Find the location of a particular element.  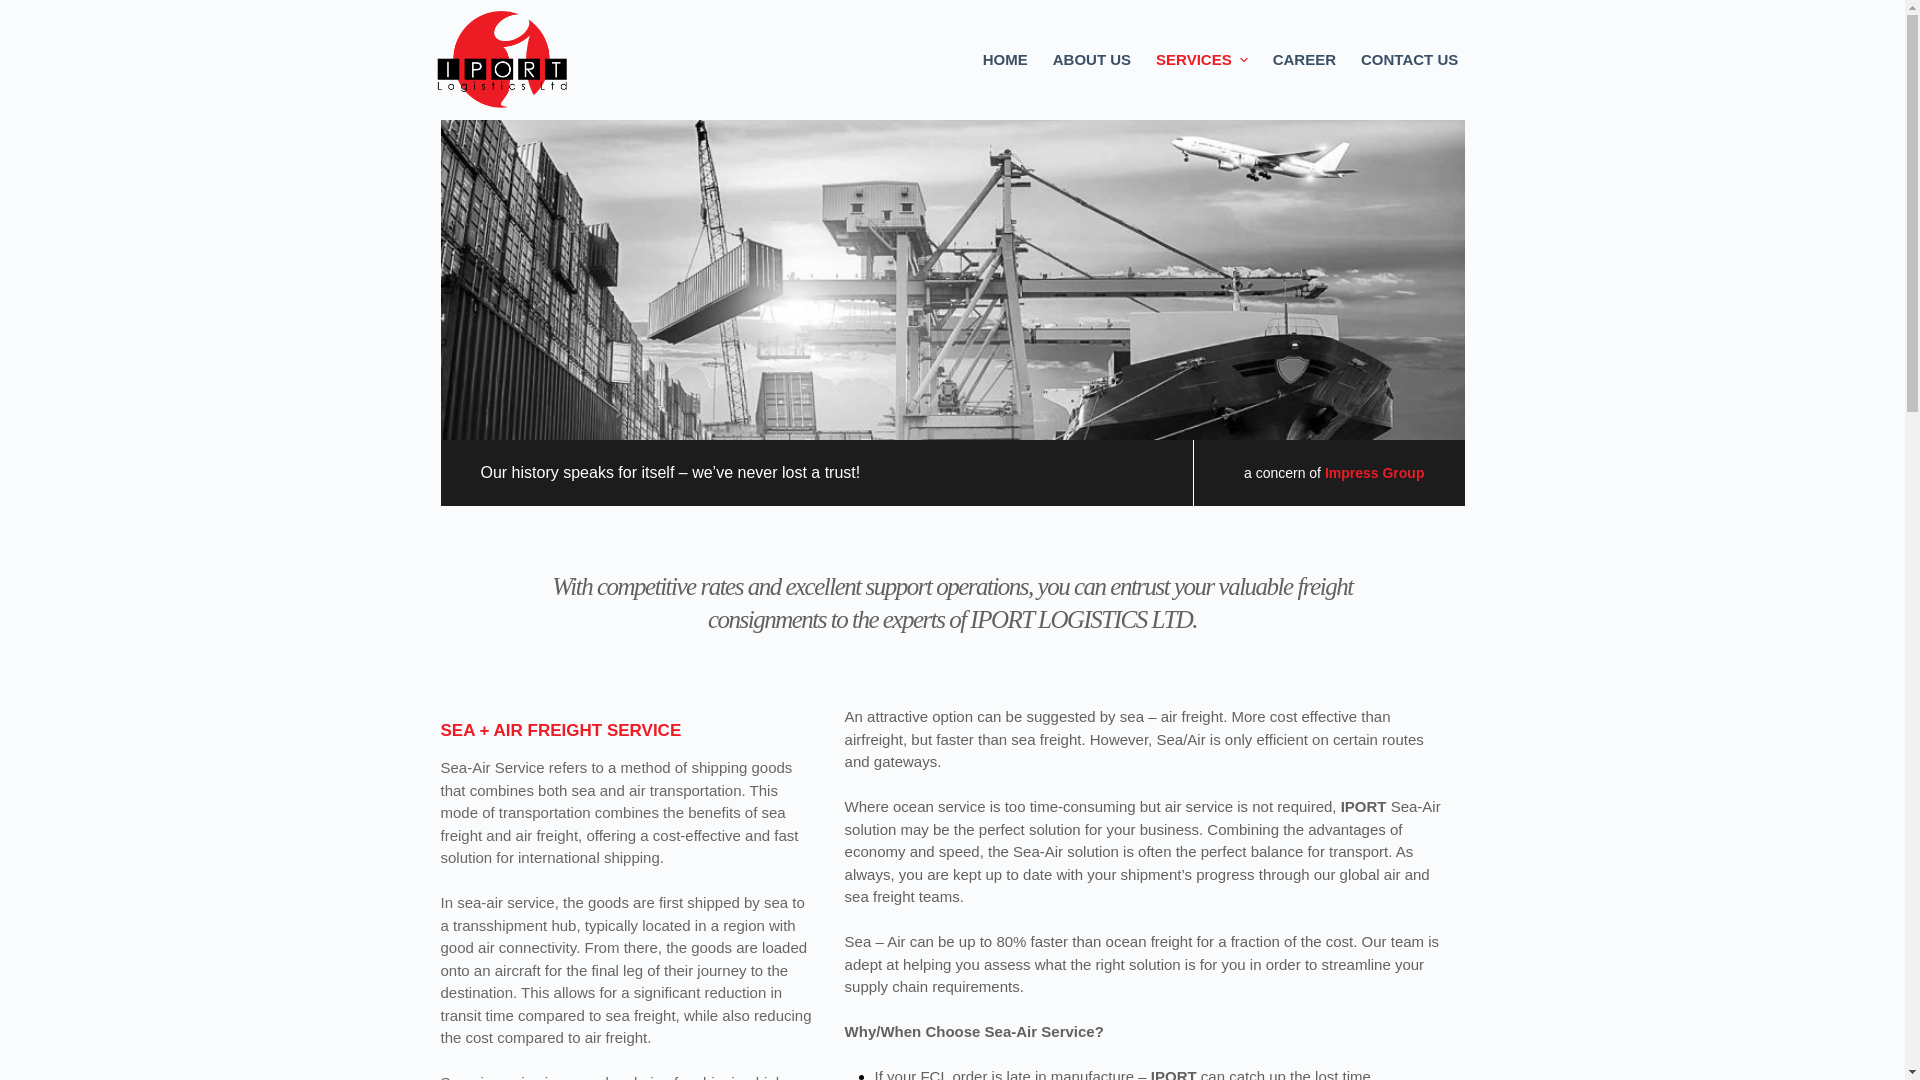

Impress Group is located at coordinates (1374, 472).